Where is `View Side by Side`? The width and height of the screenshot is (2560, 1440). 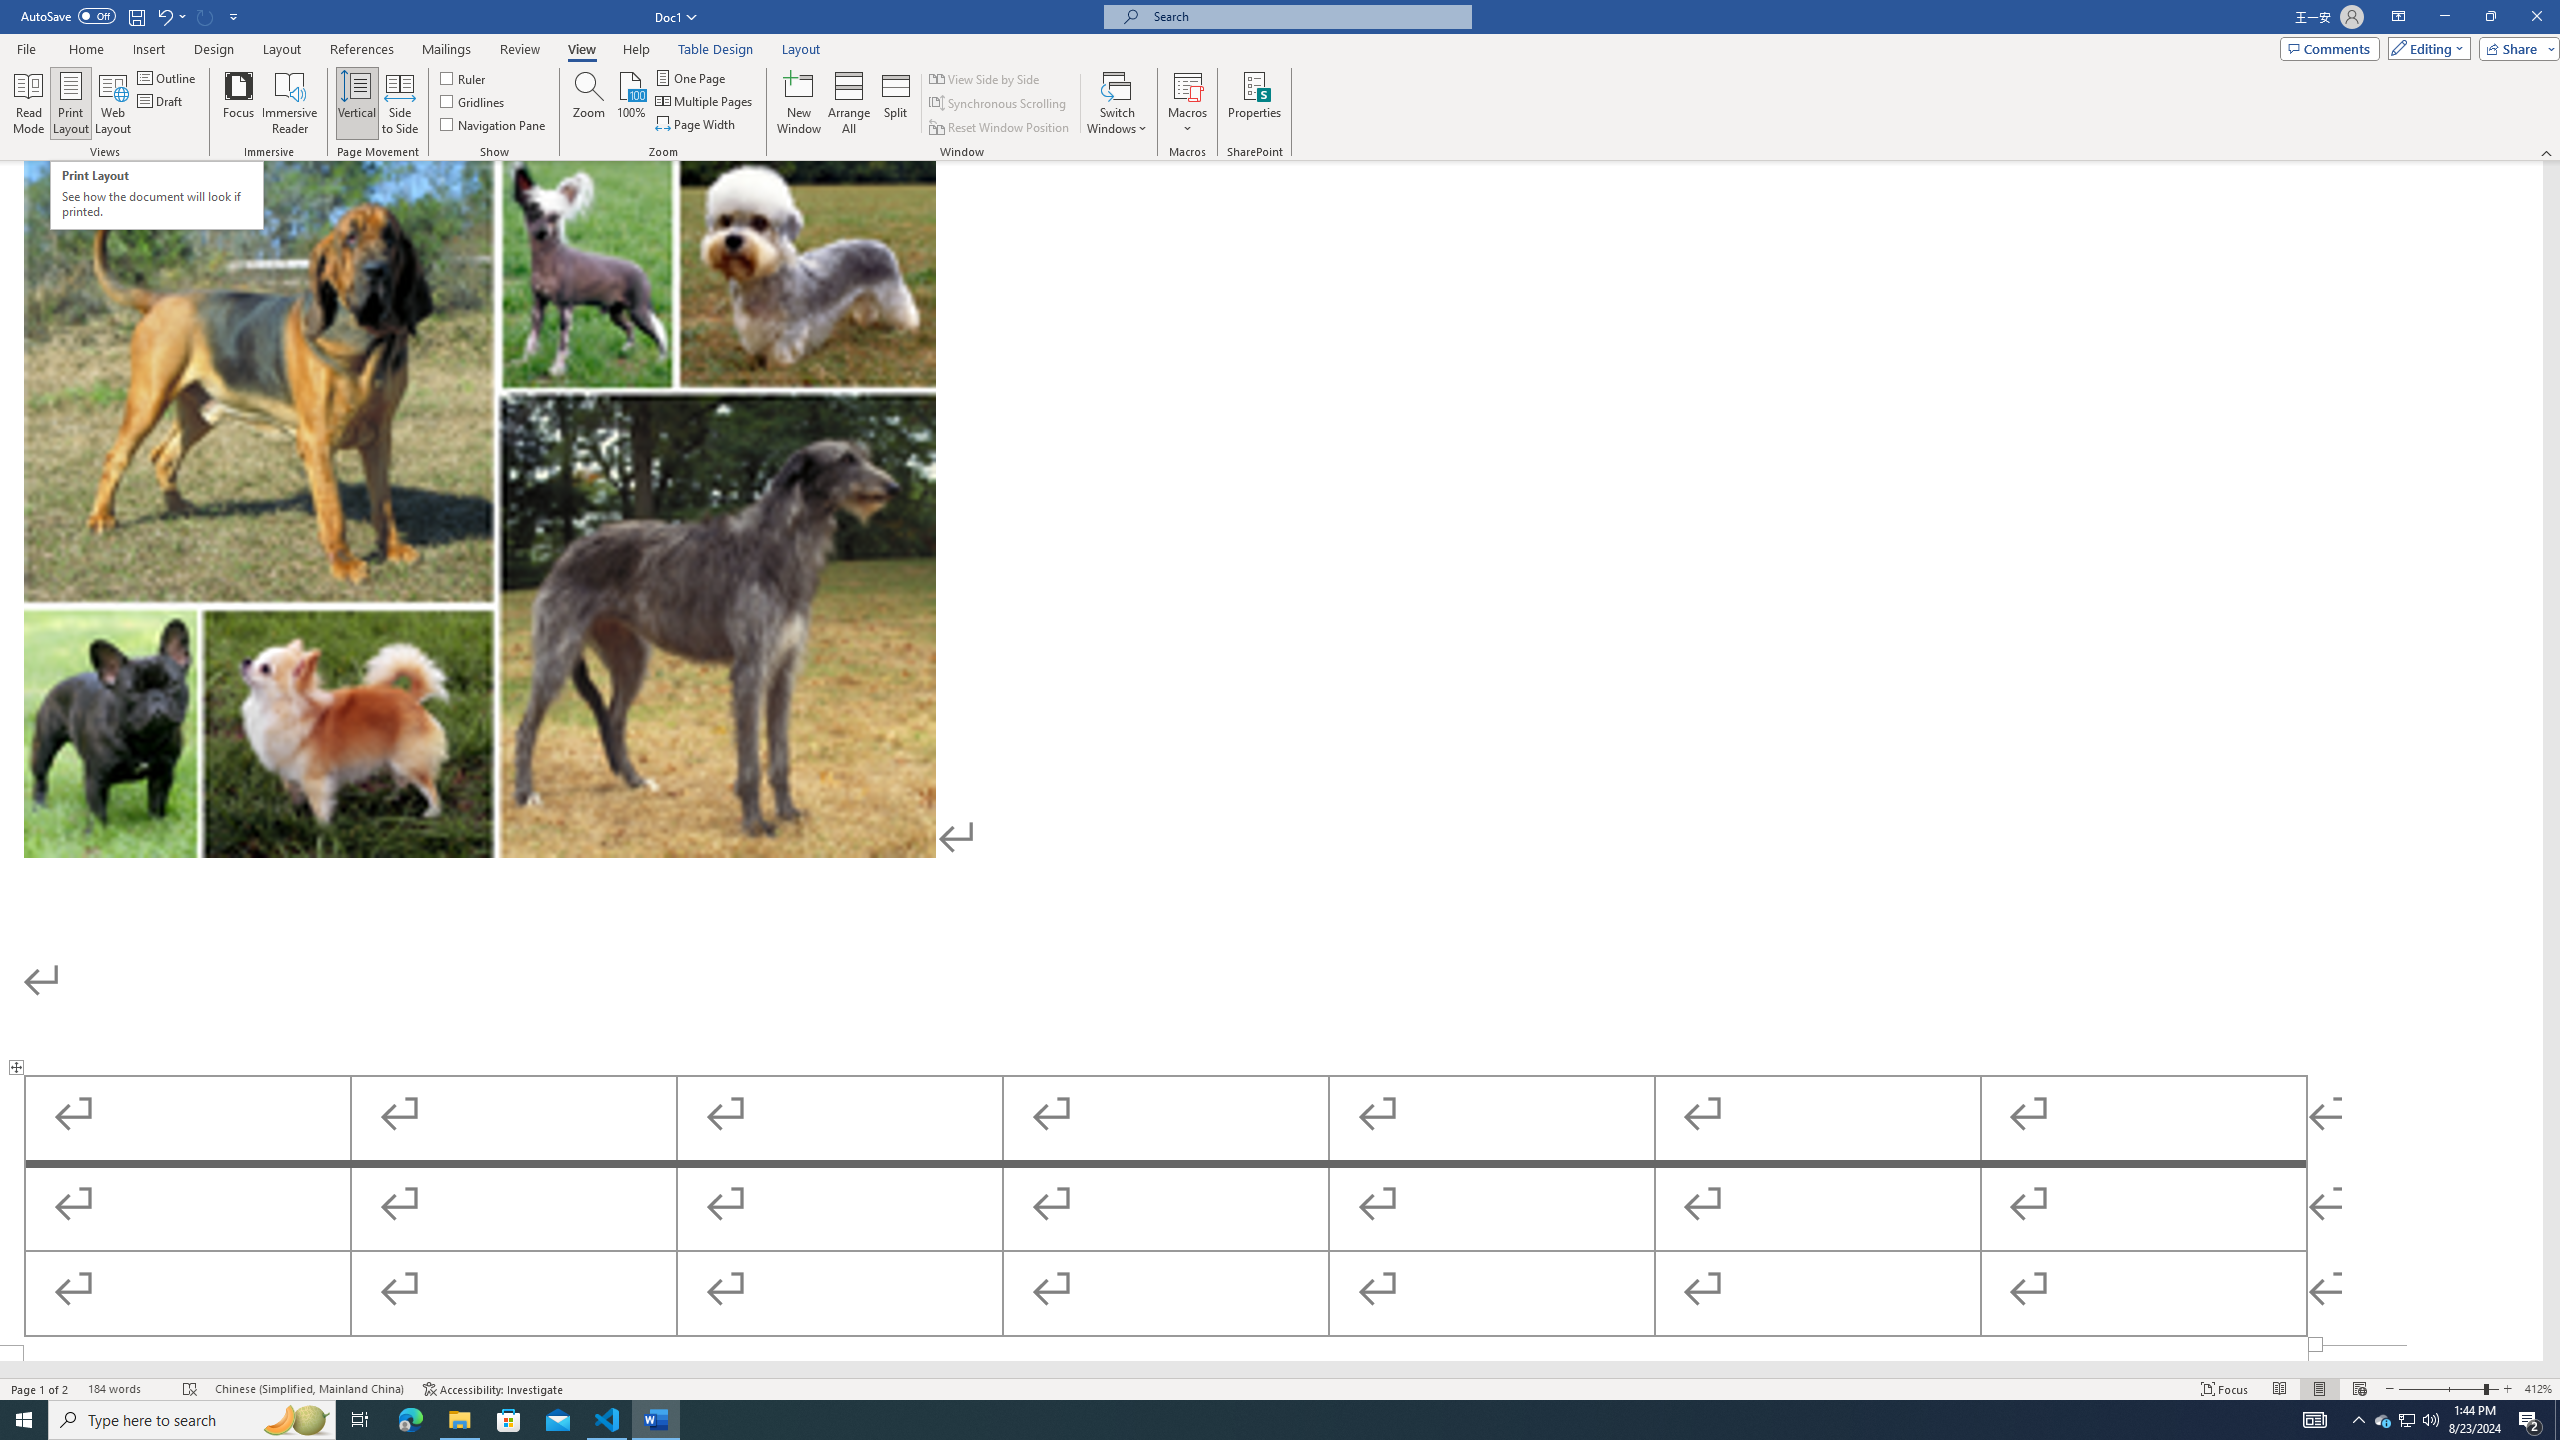 View Side by Side is located at coordinates (986, 78).